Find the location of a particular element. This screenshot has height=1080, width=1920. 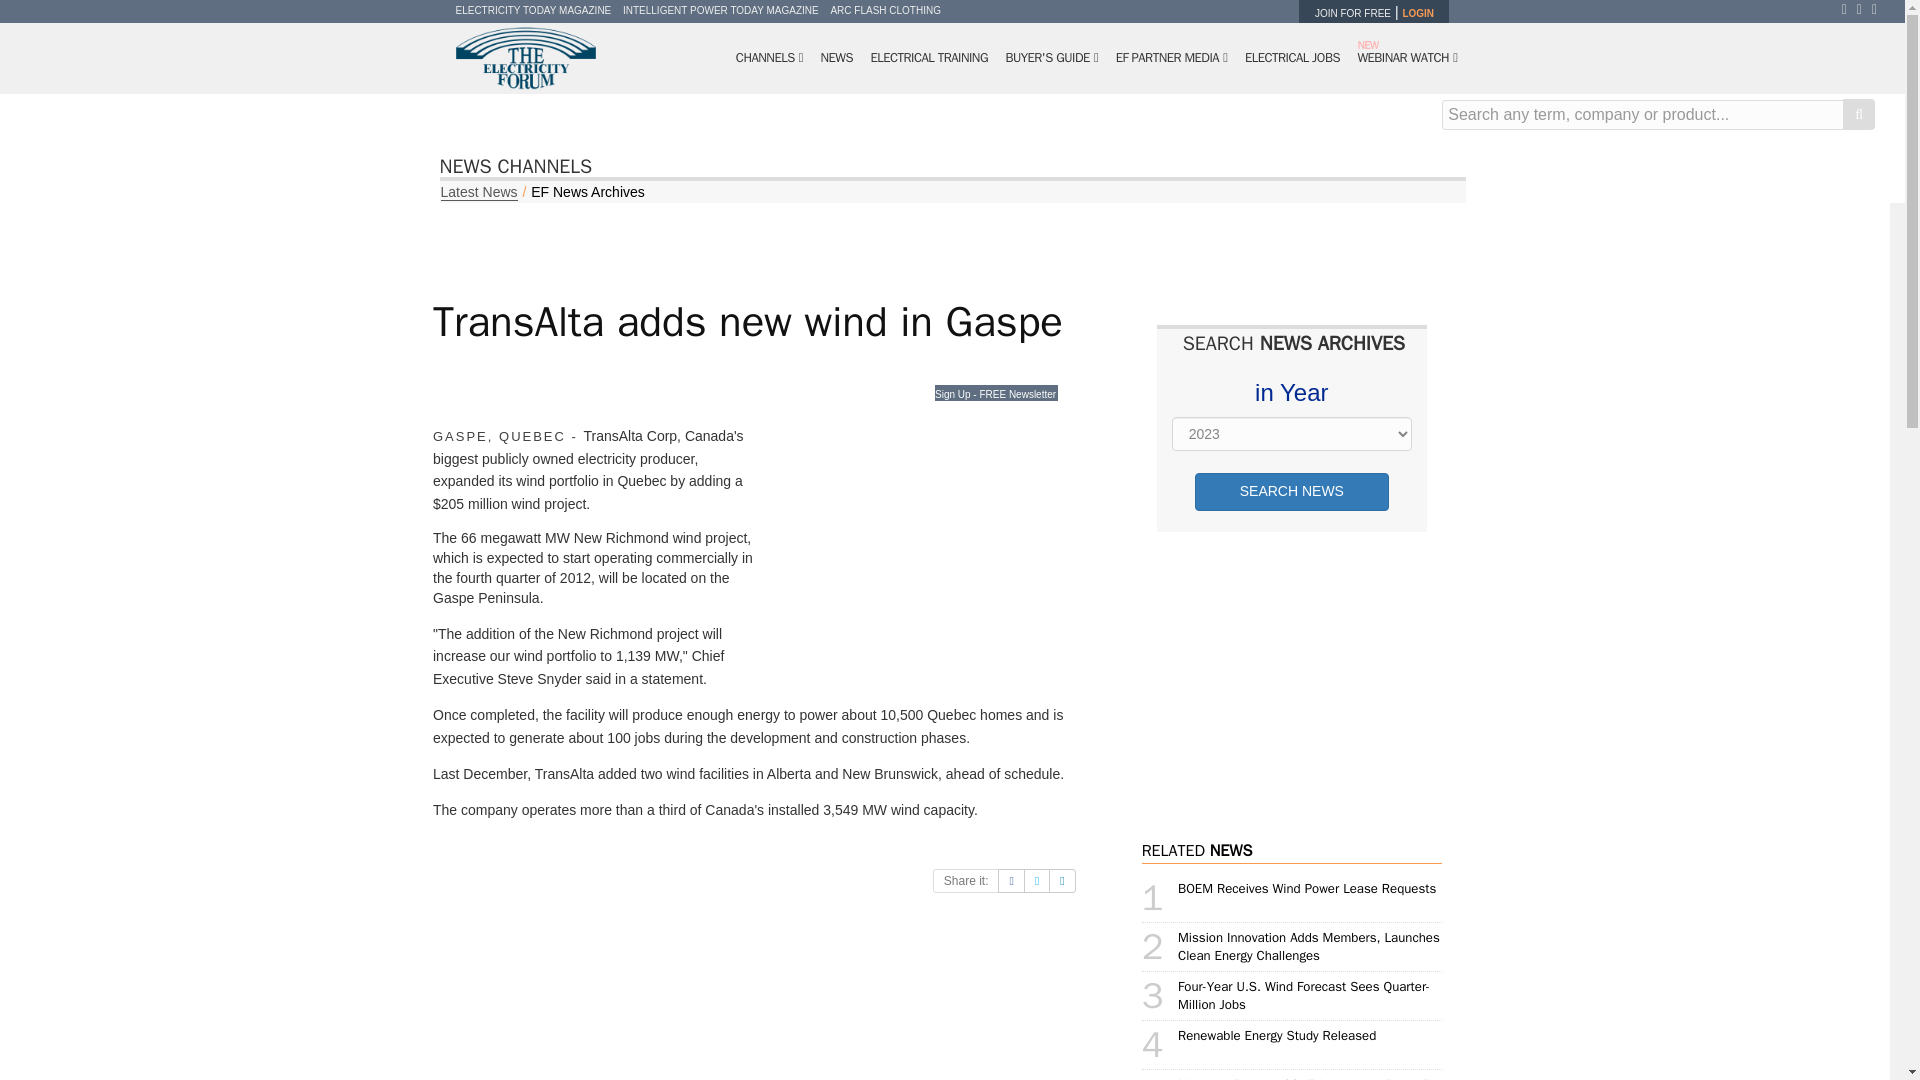

LinkedIn is located at coordinates (1880, 9).